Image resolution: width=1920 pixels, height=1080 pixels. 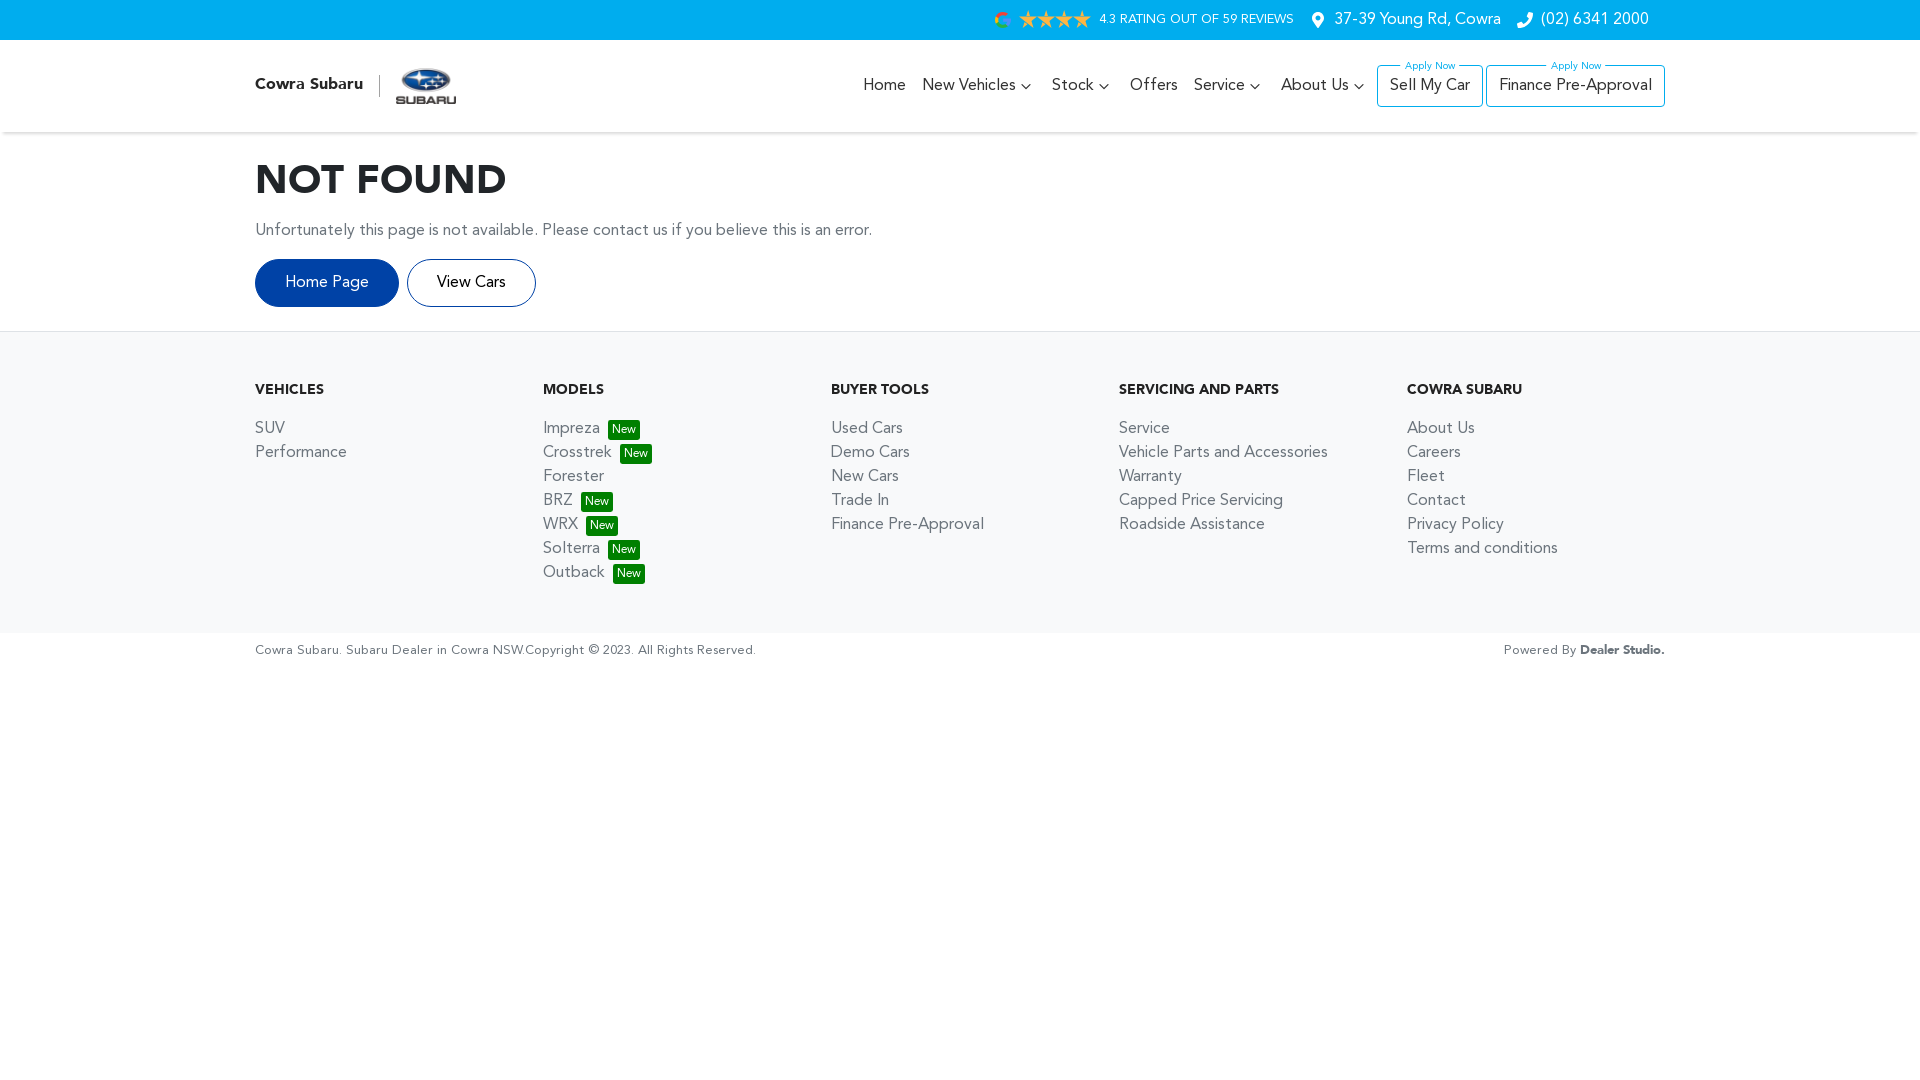 What do you see at coordinates (1230, 86) in the screenshot?
I see `Service` at bounding box center [1230, 86].